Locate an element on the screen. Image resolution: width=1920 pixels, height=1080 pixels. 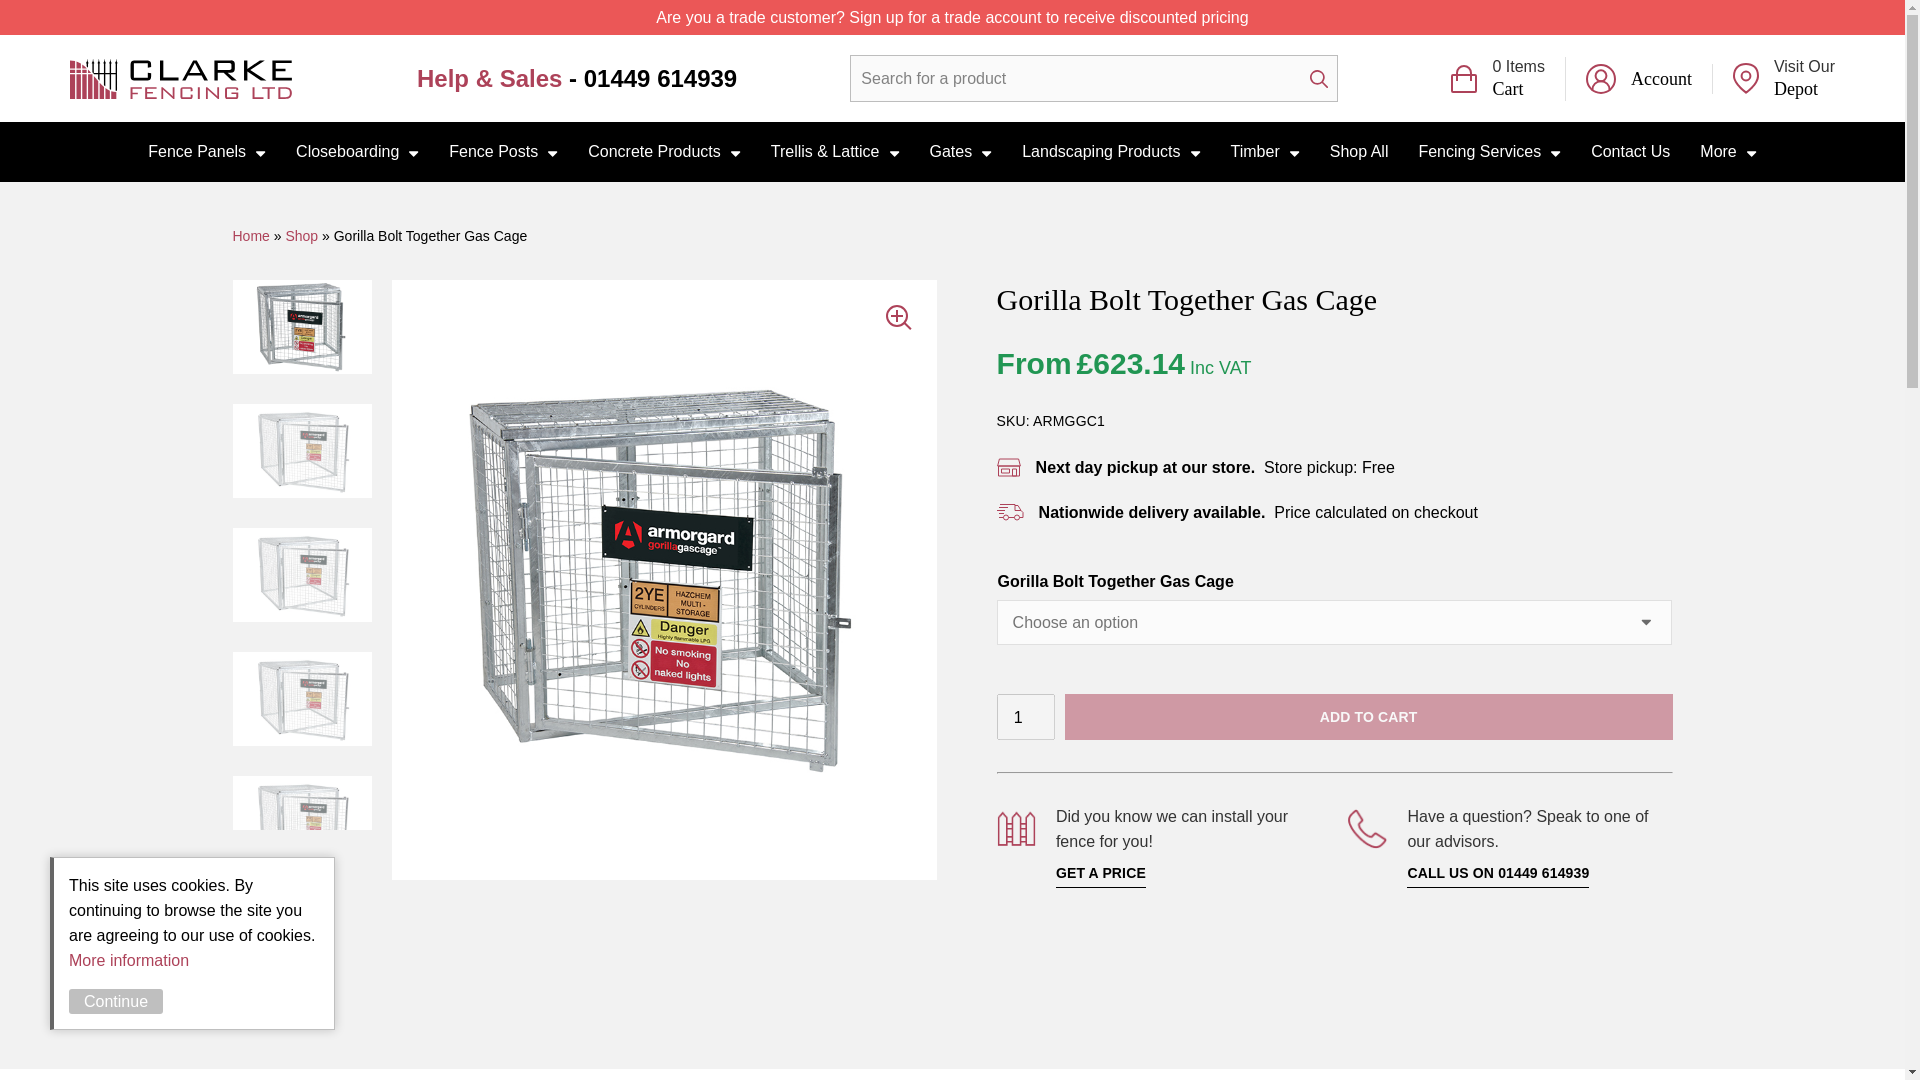
Fence Panels is located at coordinates (206, 152).